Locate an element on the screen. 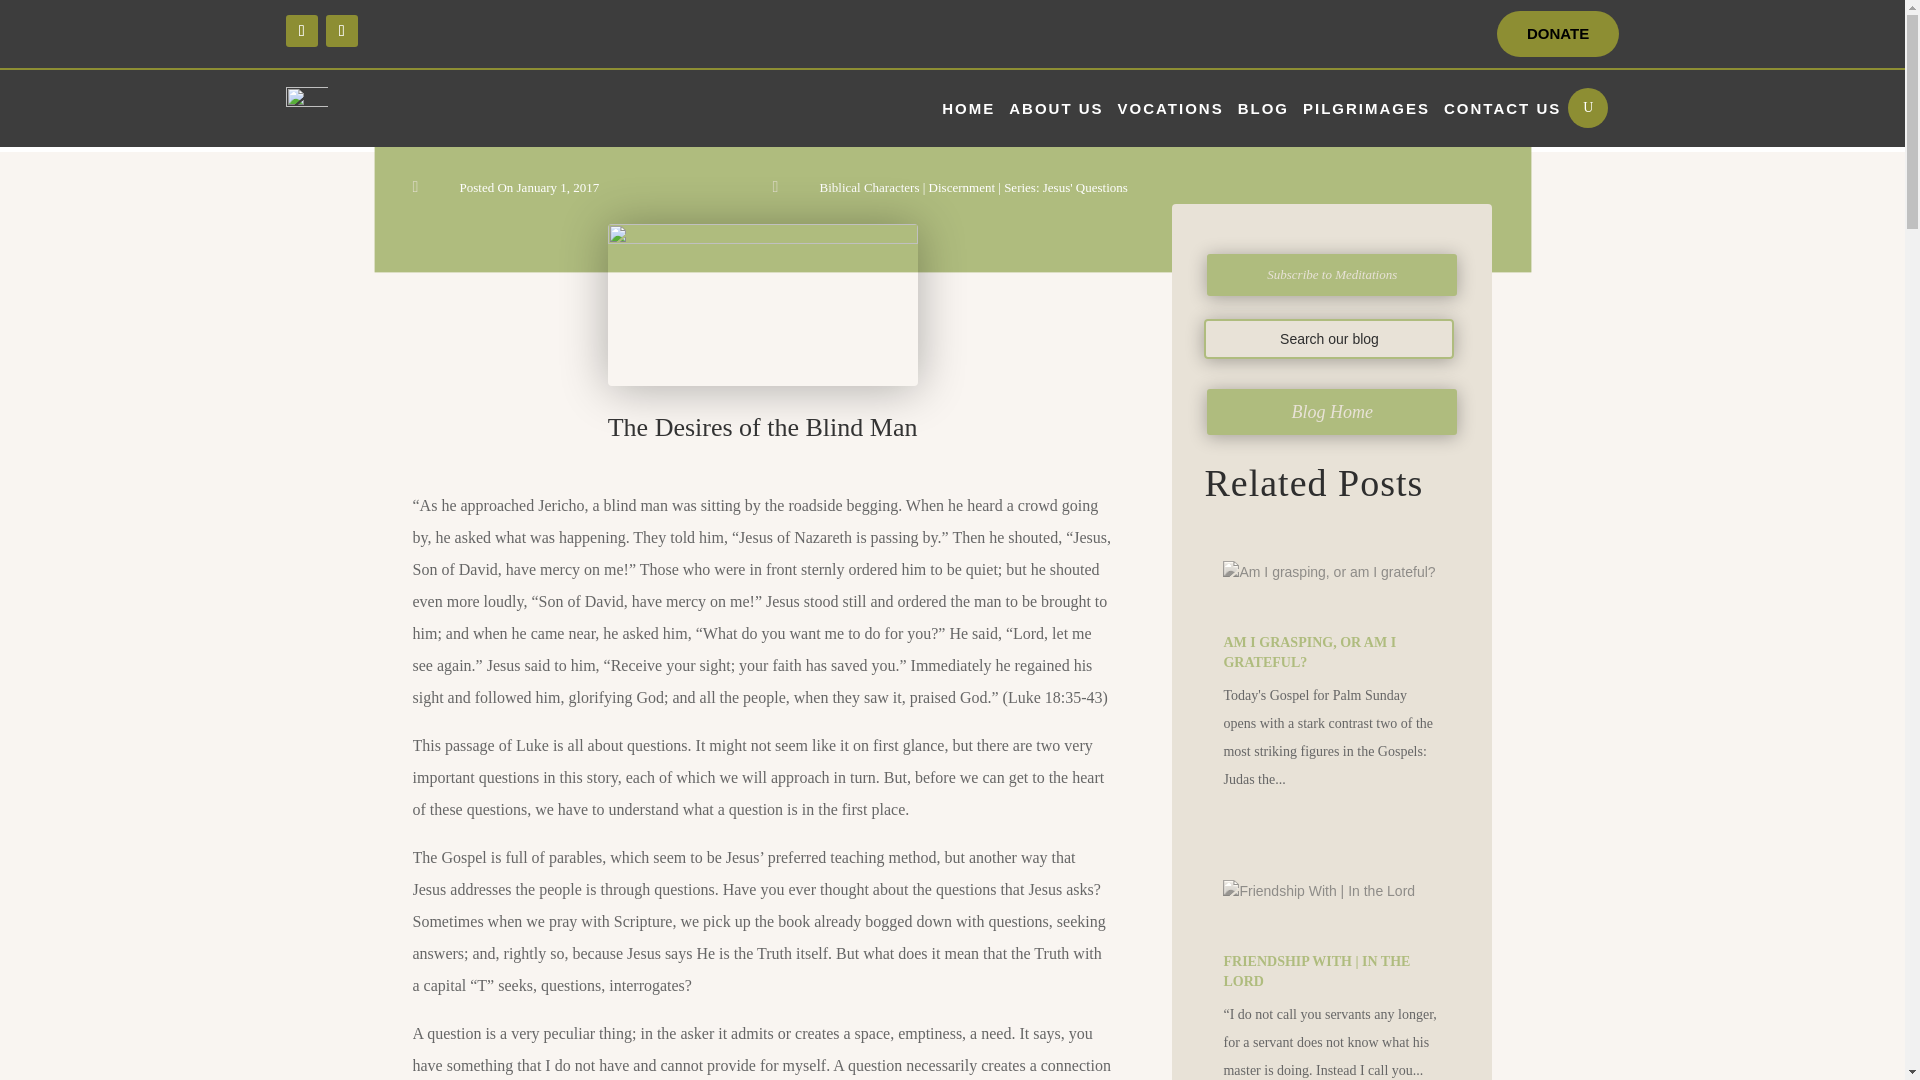 This screenshot has width=1920, height=1080. Series: Jesus' Questions is located at coordinates (1066, 188).